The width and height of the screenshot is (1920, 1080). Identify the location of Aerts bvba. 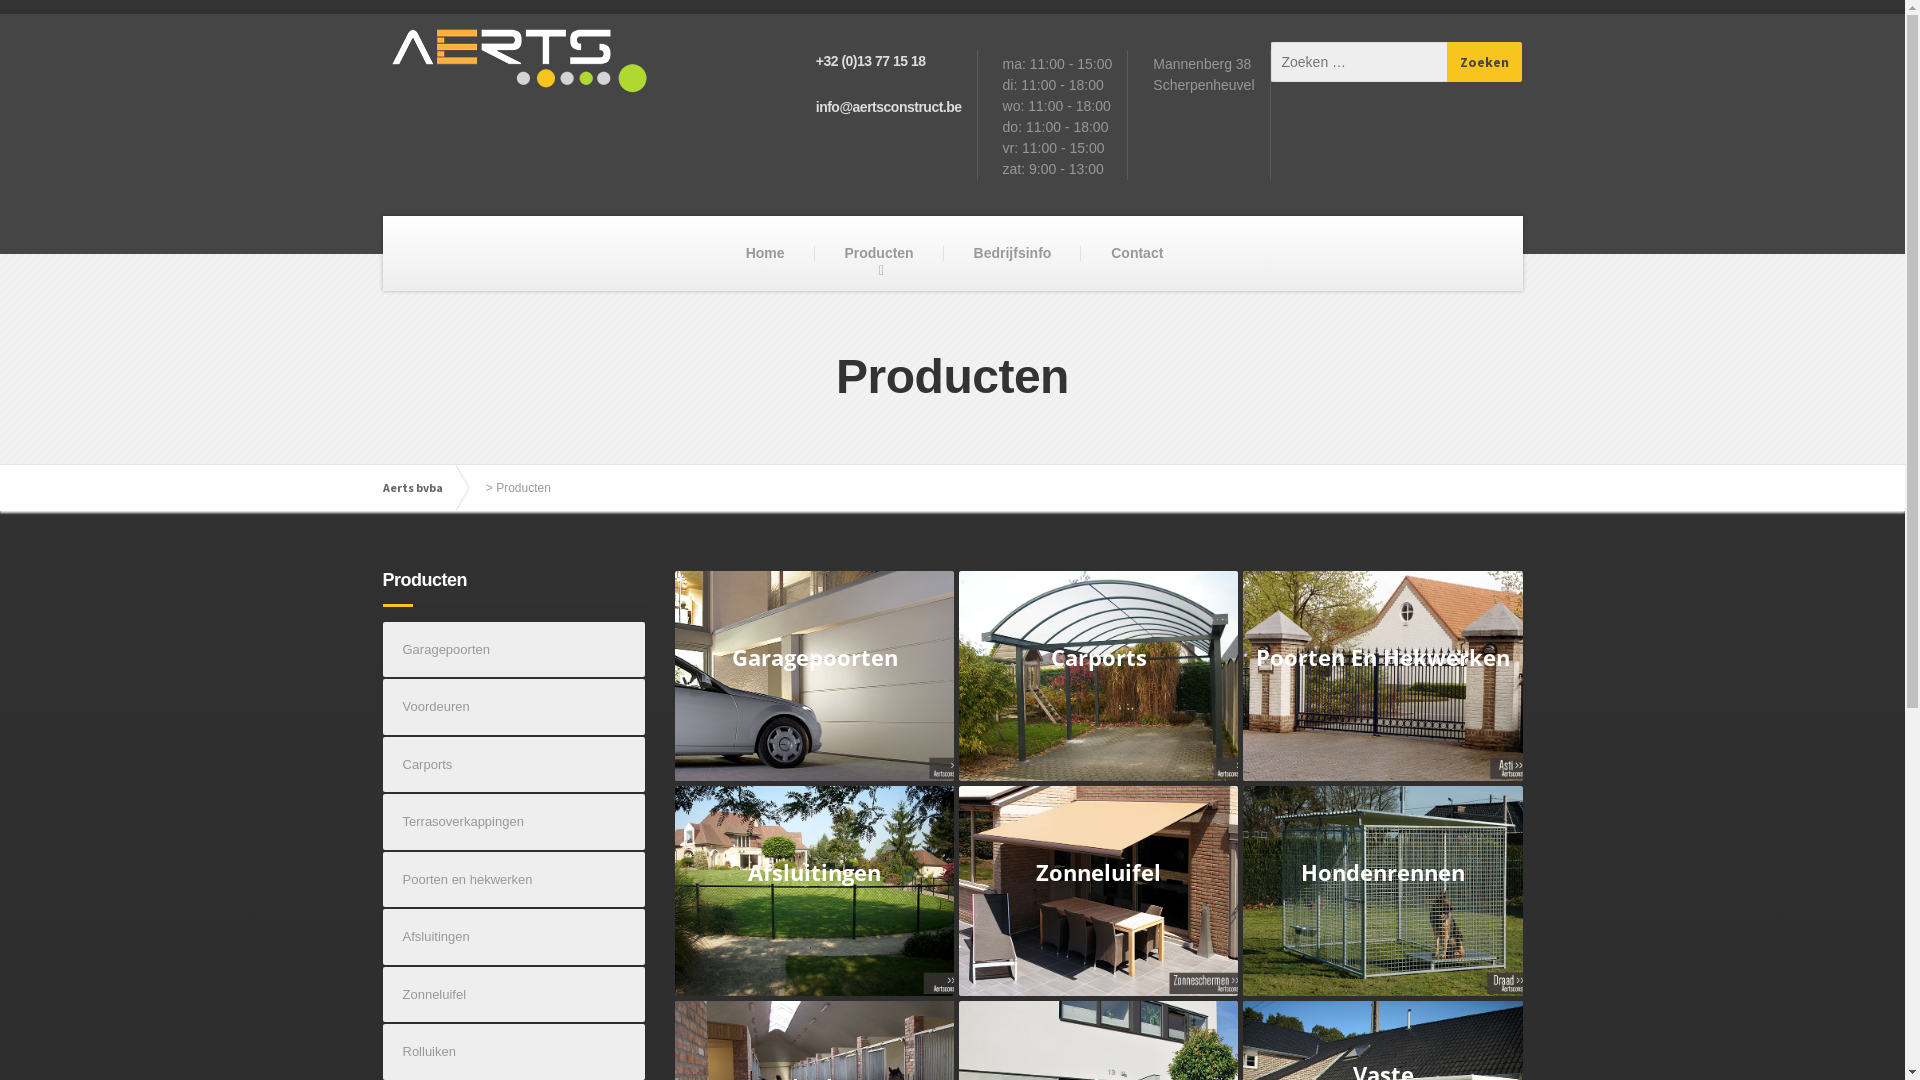
(422, 488).